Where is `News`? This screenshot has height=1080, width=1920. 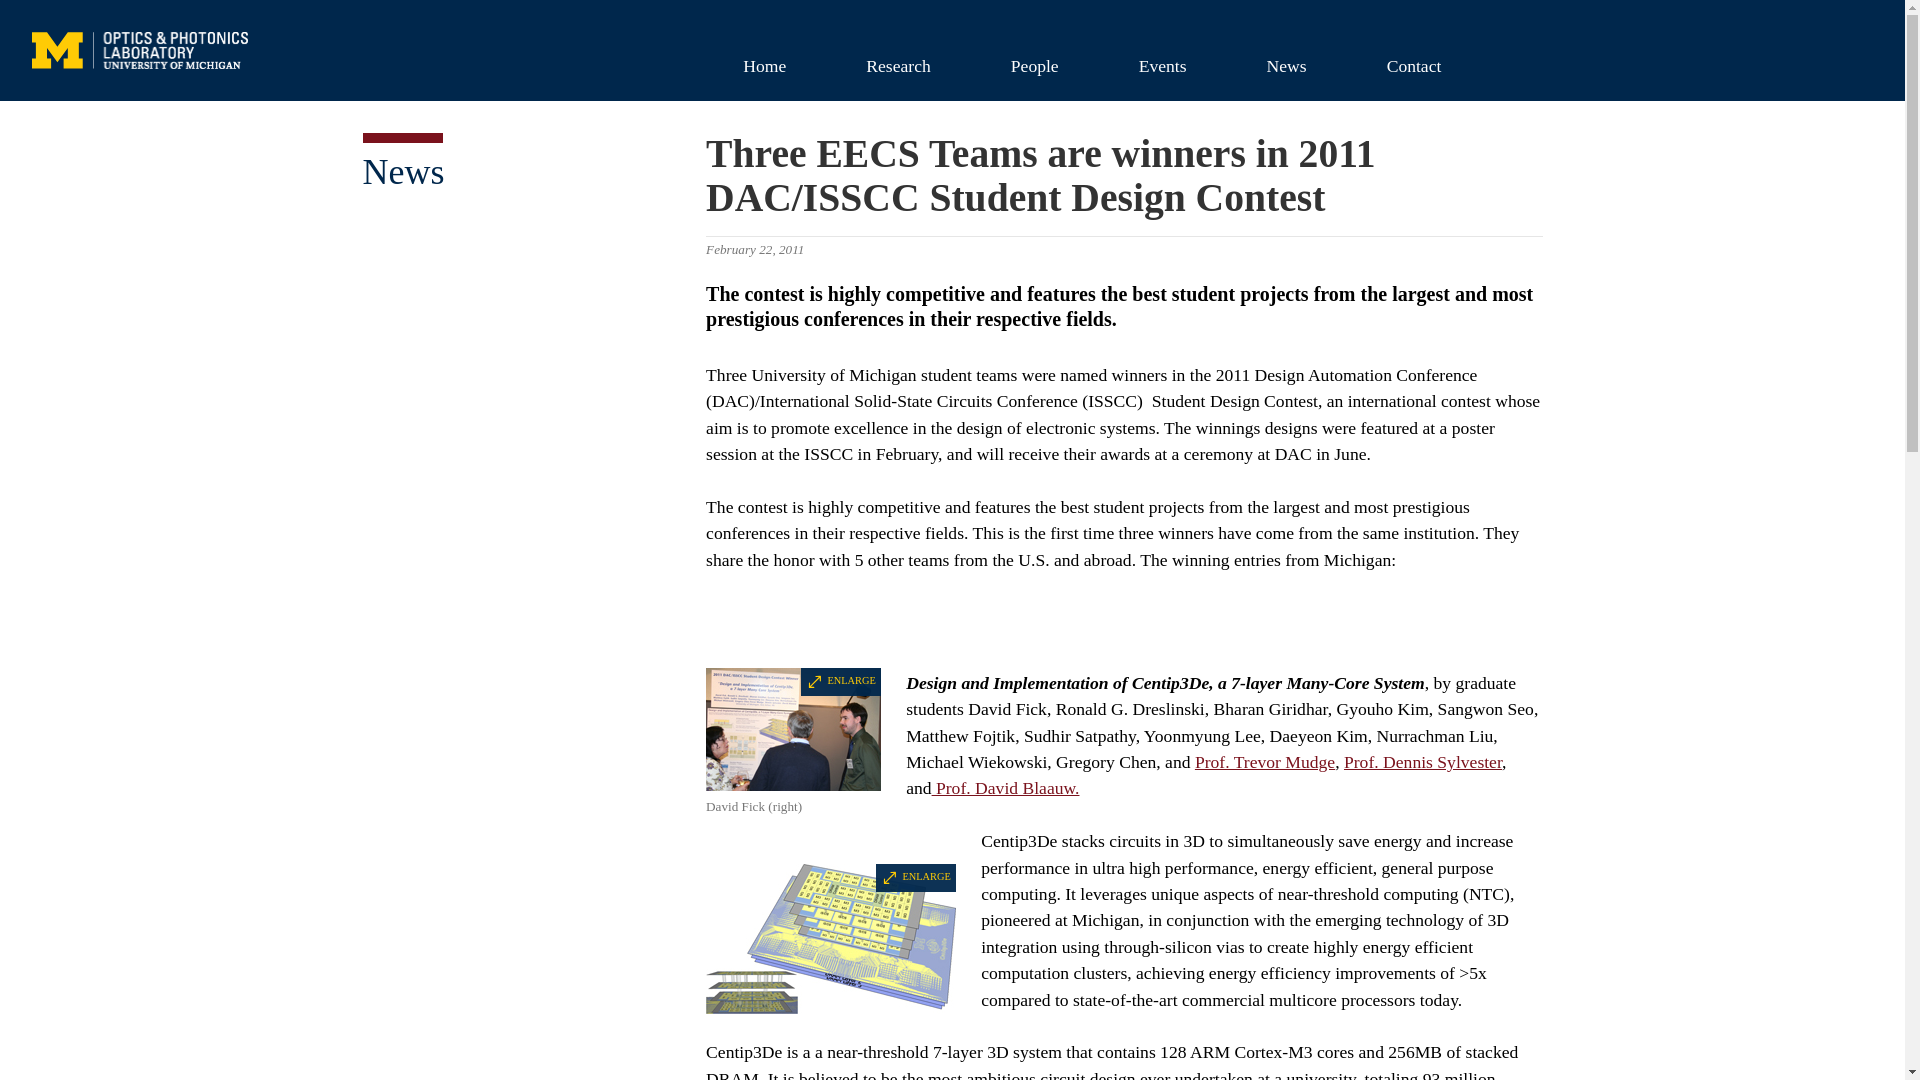
News is located at coordinates (402, 172).